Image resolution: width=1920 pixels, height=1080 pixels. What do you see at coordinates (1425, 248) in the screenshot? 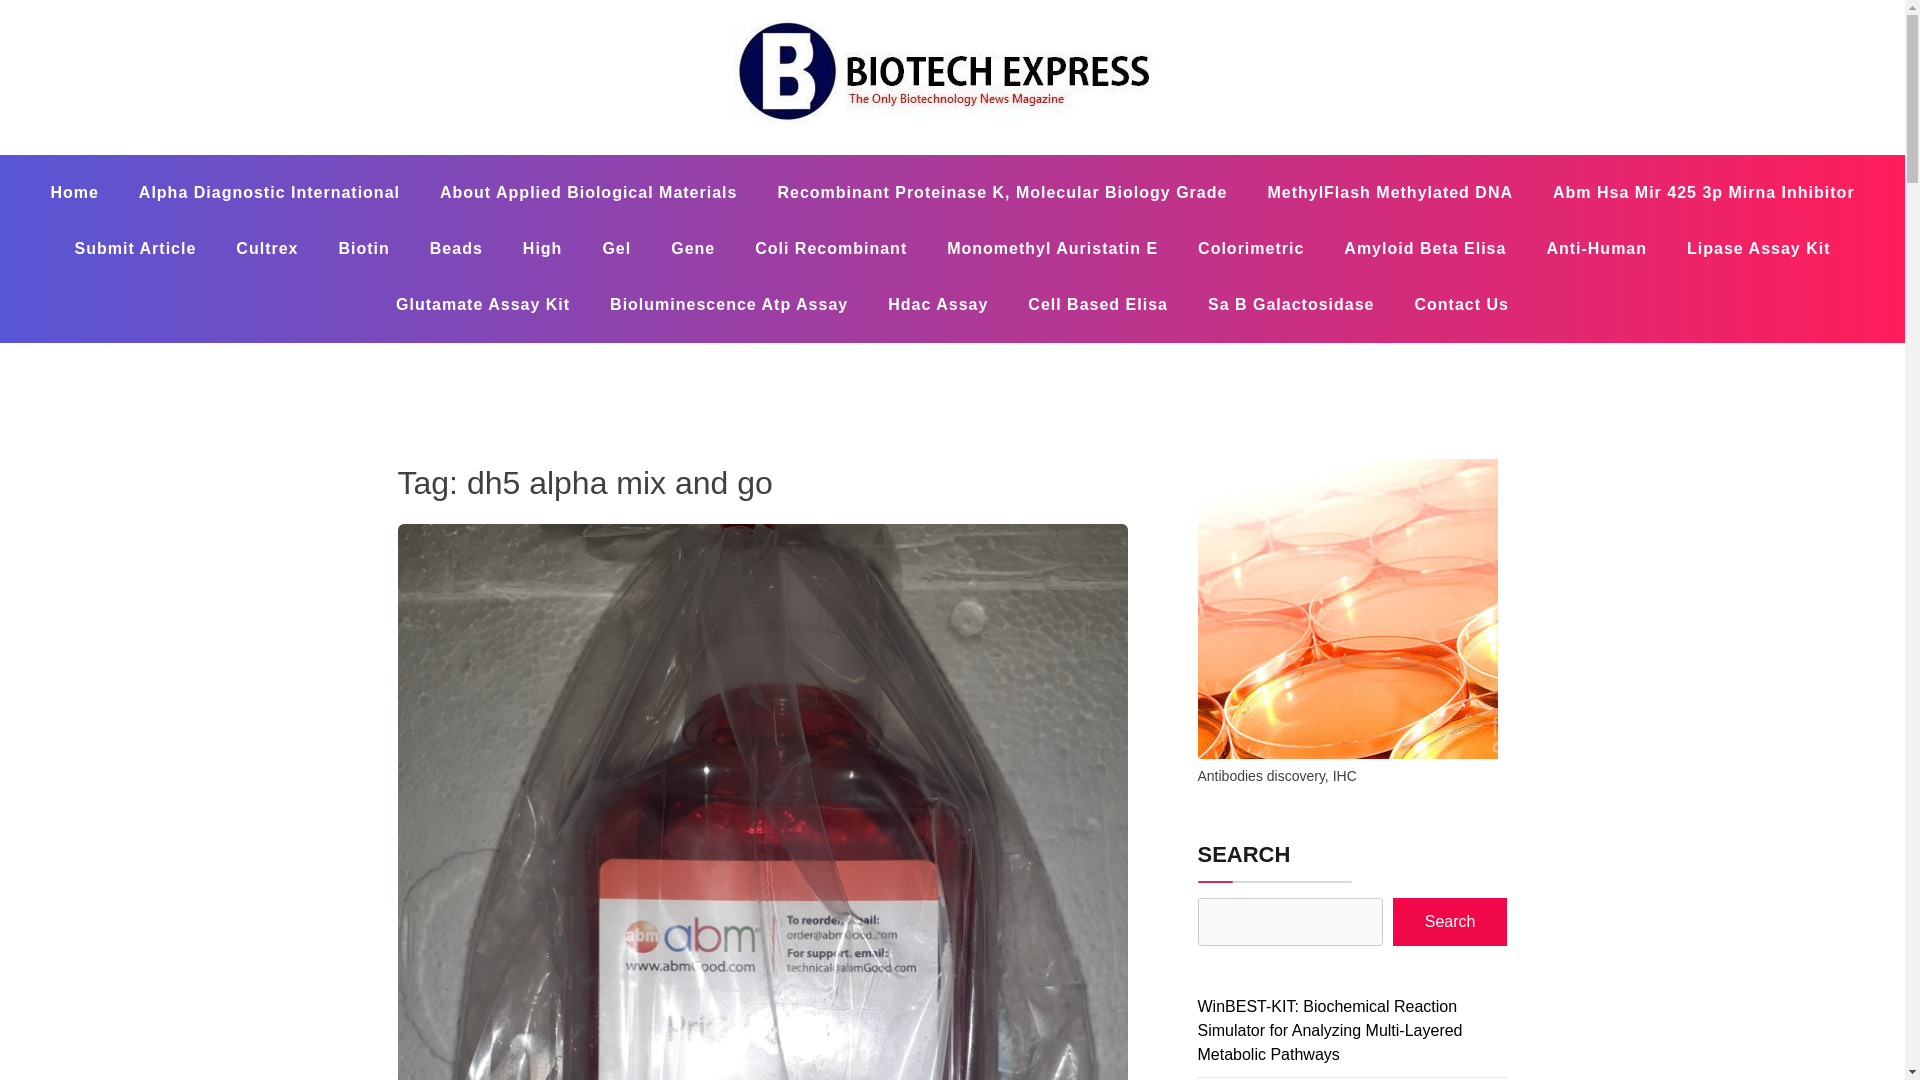
I see `Amyloid Beta Elisa` at bounding box center [1425, 248].